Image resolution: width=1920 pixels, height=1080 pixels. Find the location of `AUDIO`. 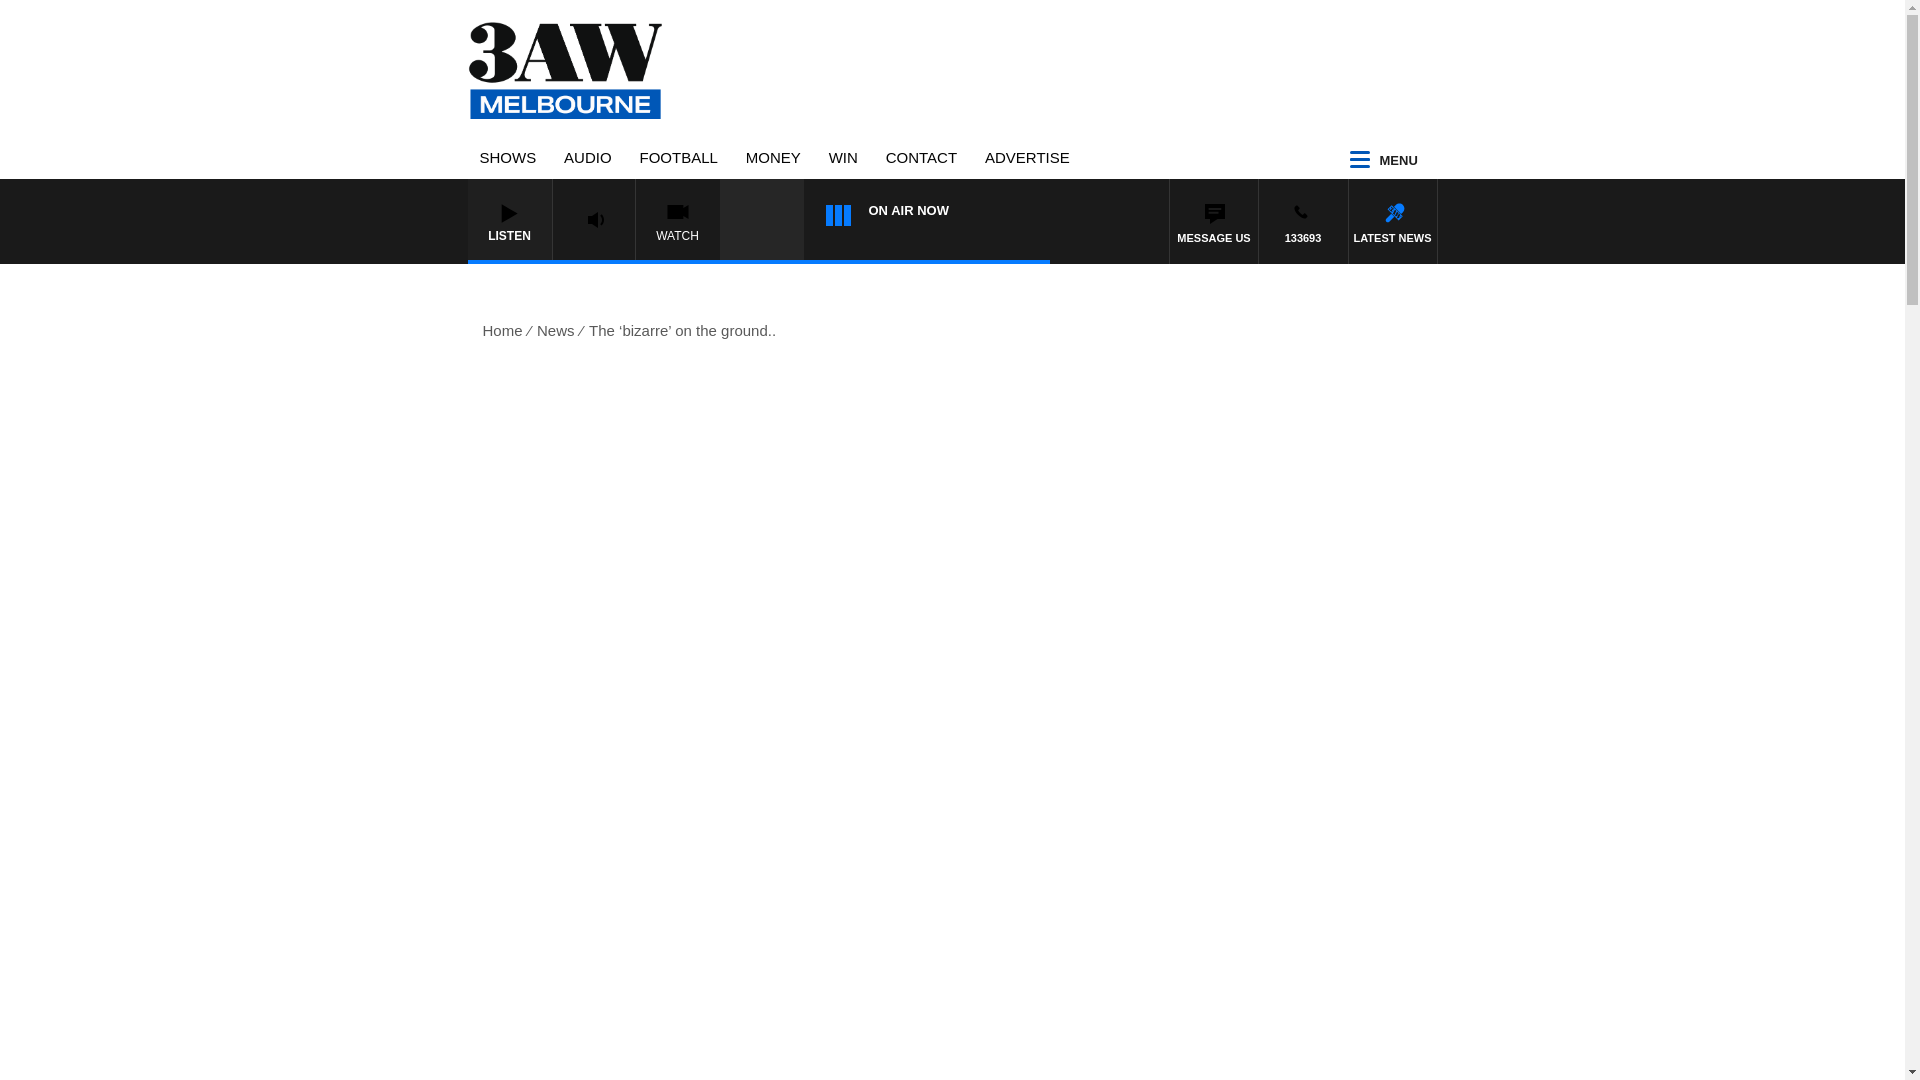

AUDIO is located at coordinates (588, 156).